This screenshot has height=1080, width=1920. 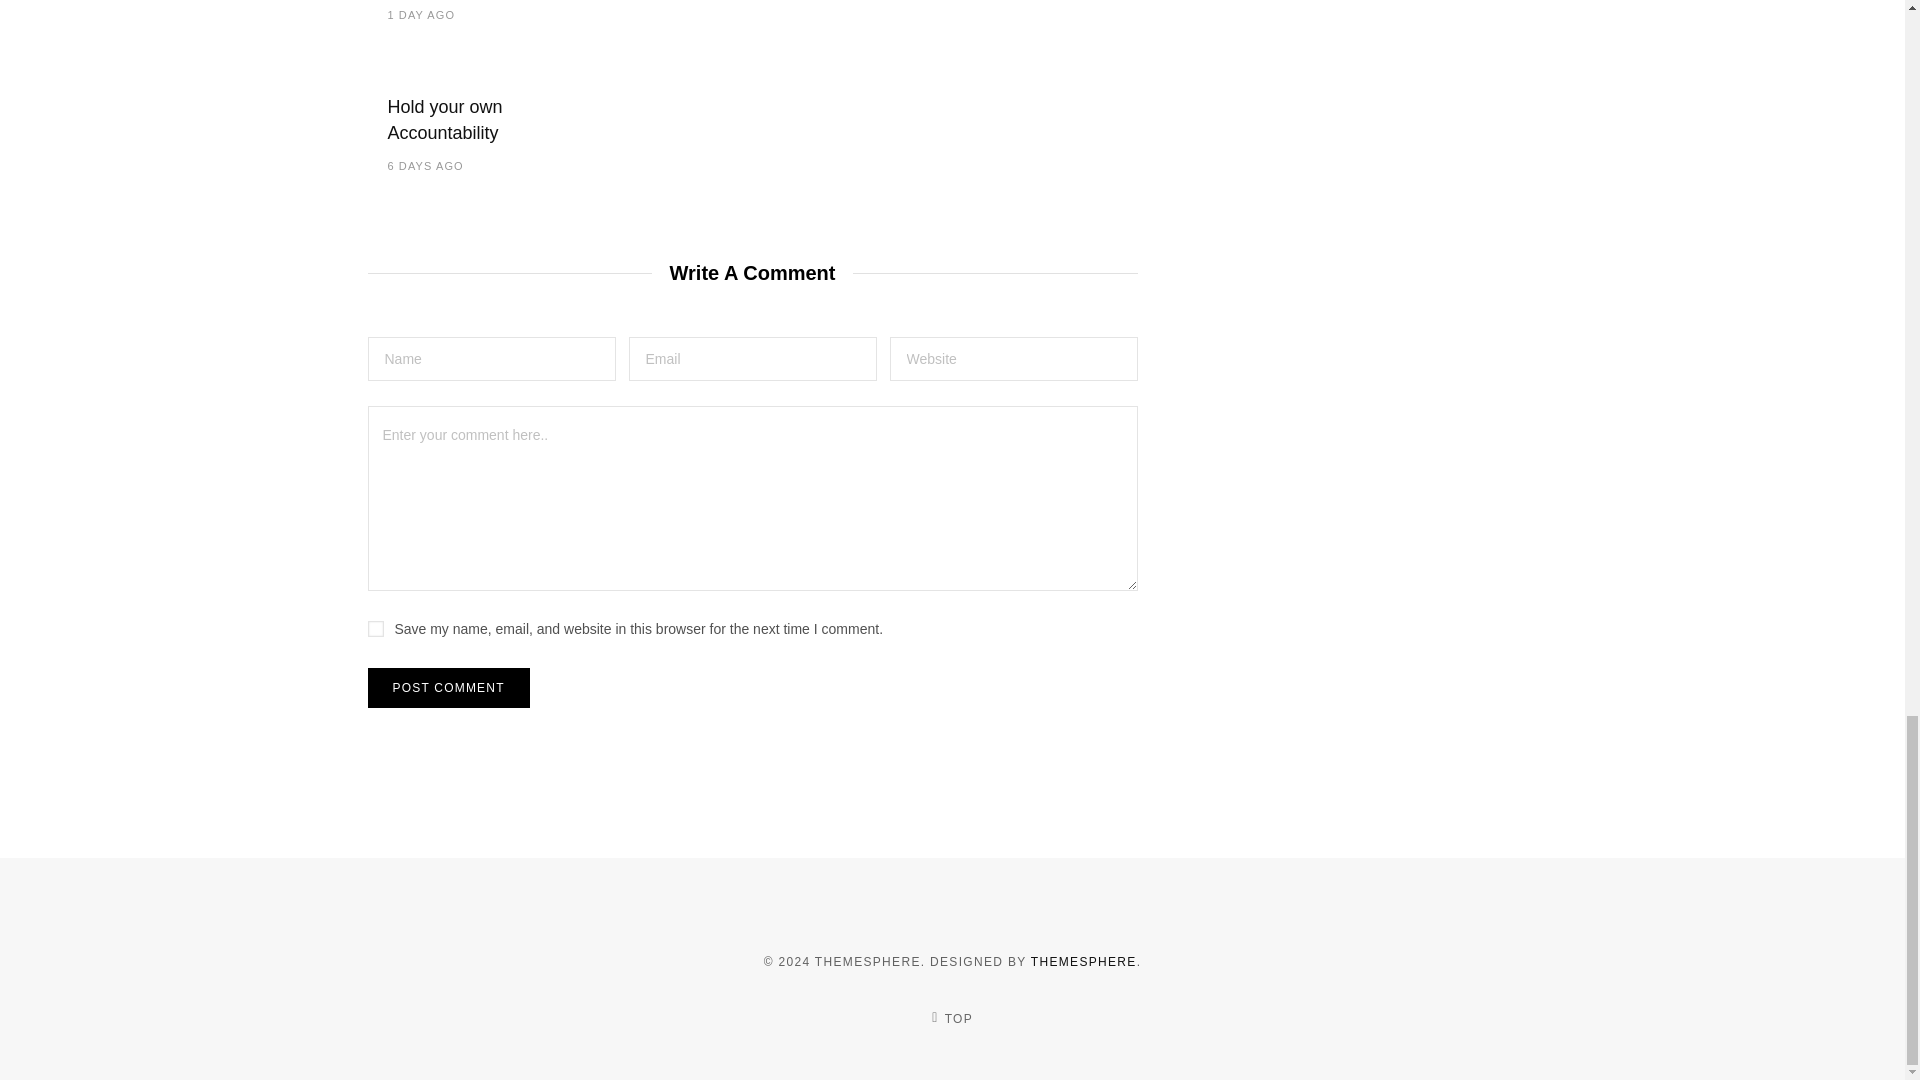 What do you see at coordinates (376, 629) in the screenshot?
I see `yes` at bounding box center [376, 629].